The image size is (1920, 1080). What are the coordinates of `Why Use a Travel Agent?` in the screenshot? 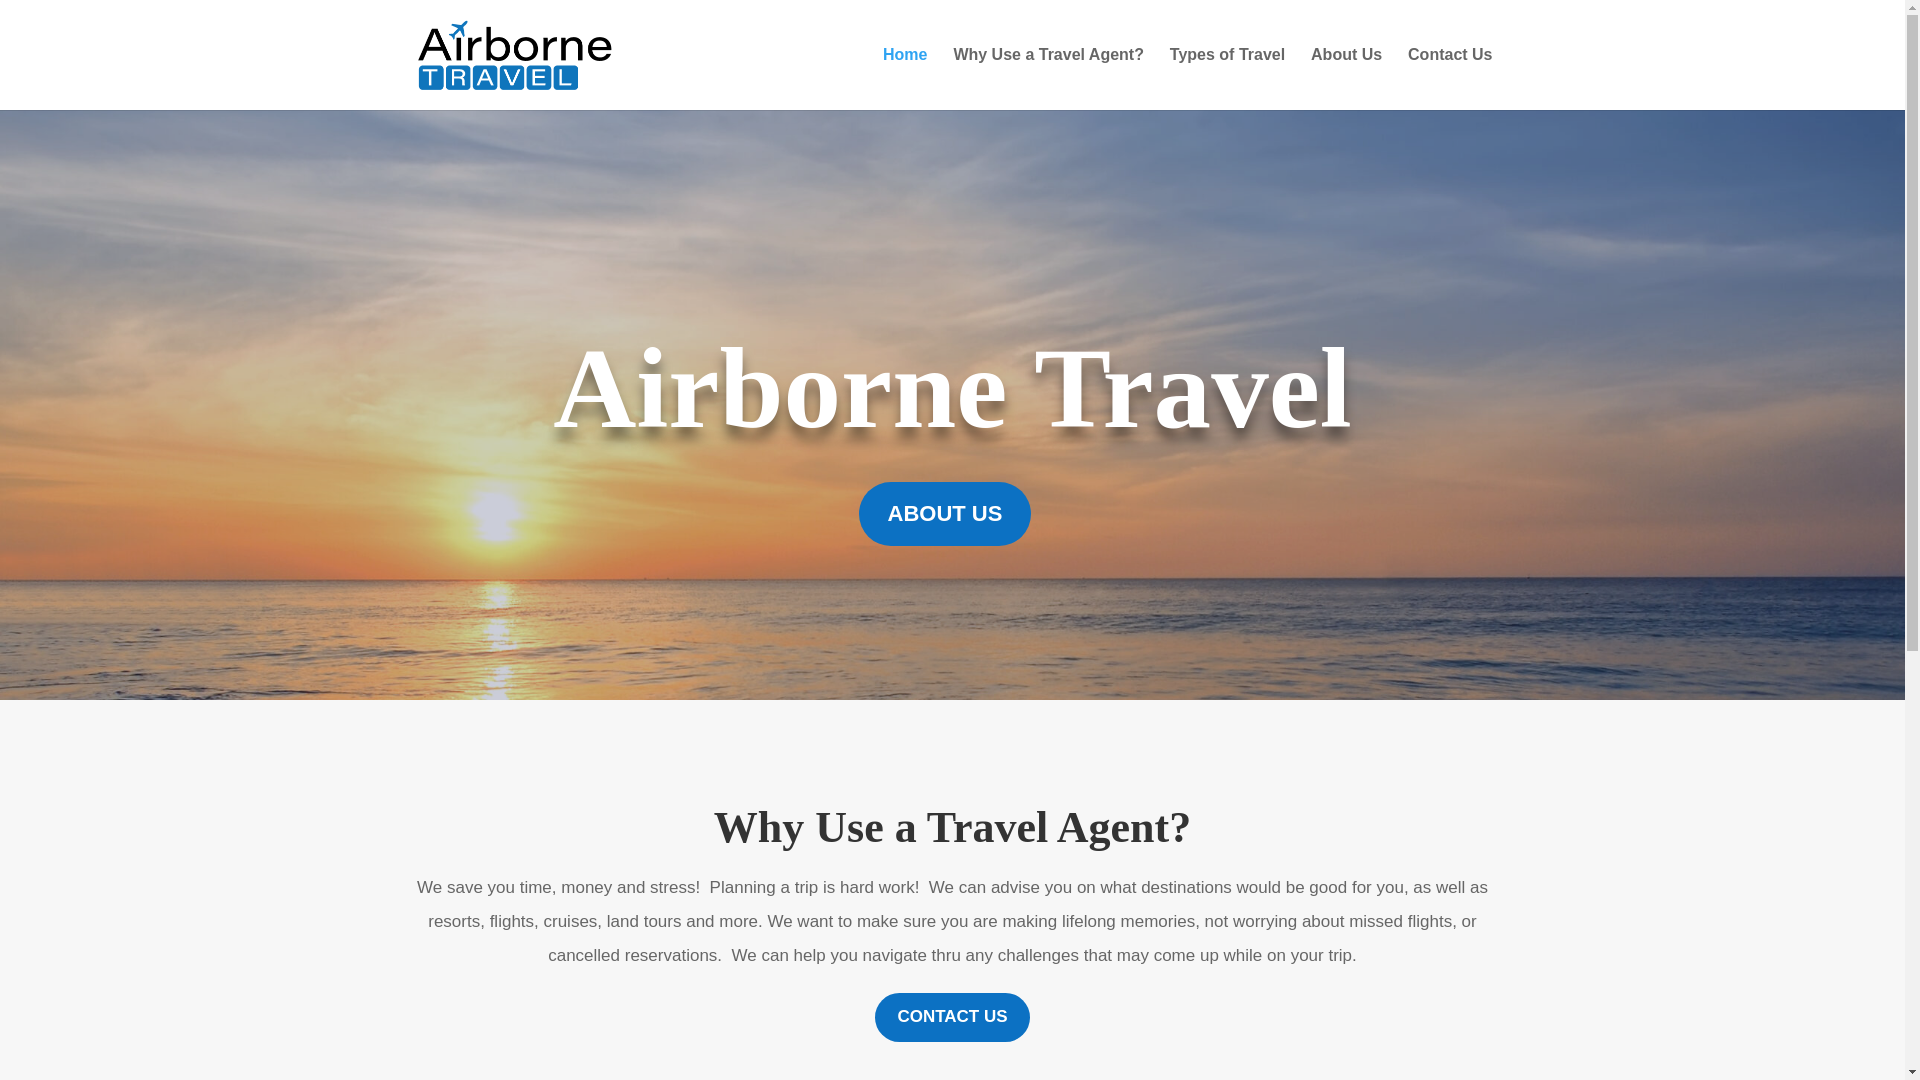 It's located at (1048, 78).